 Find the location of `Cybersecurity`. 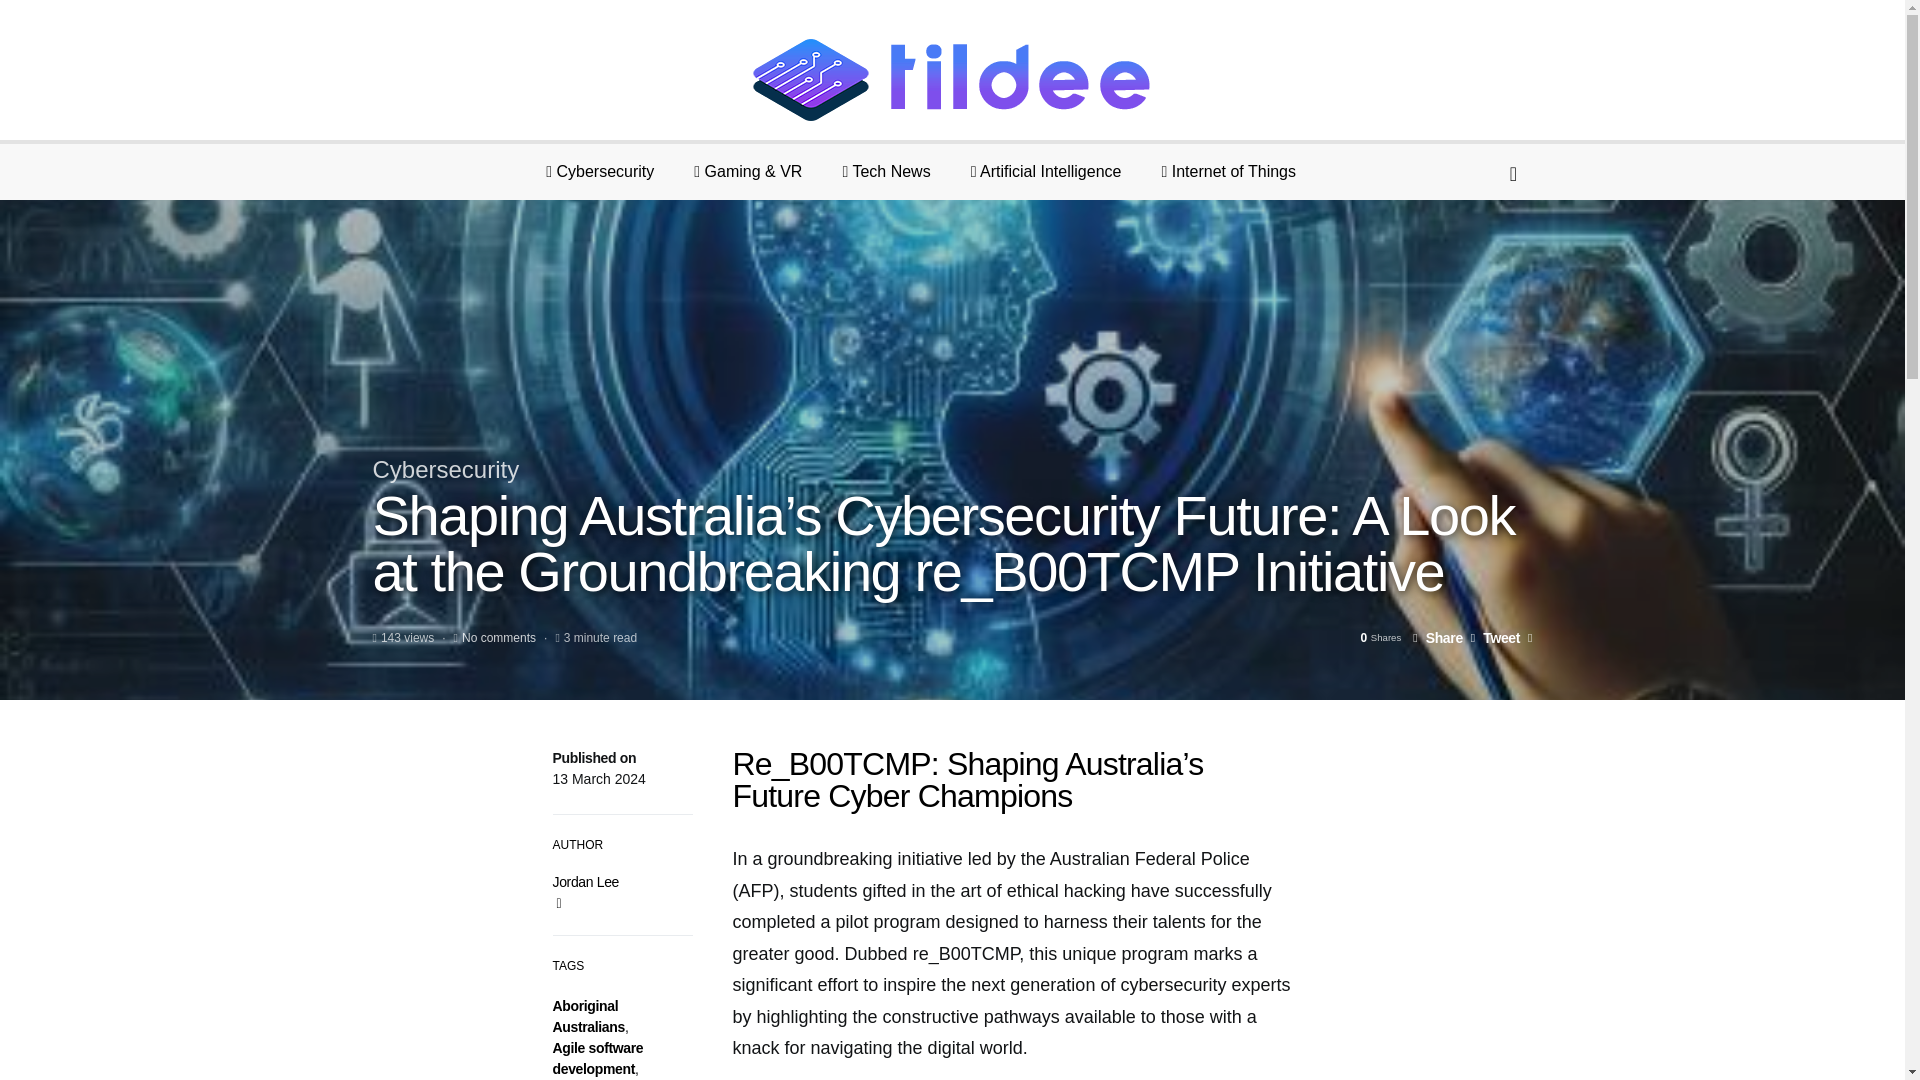

Cybersecurity is located at coordinates (445, 468).